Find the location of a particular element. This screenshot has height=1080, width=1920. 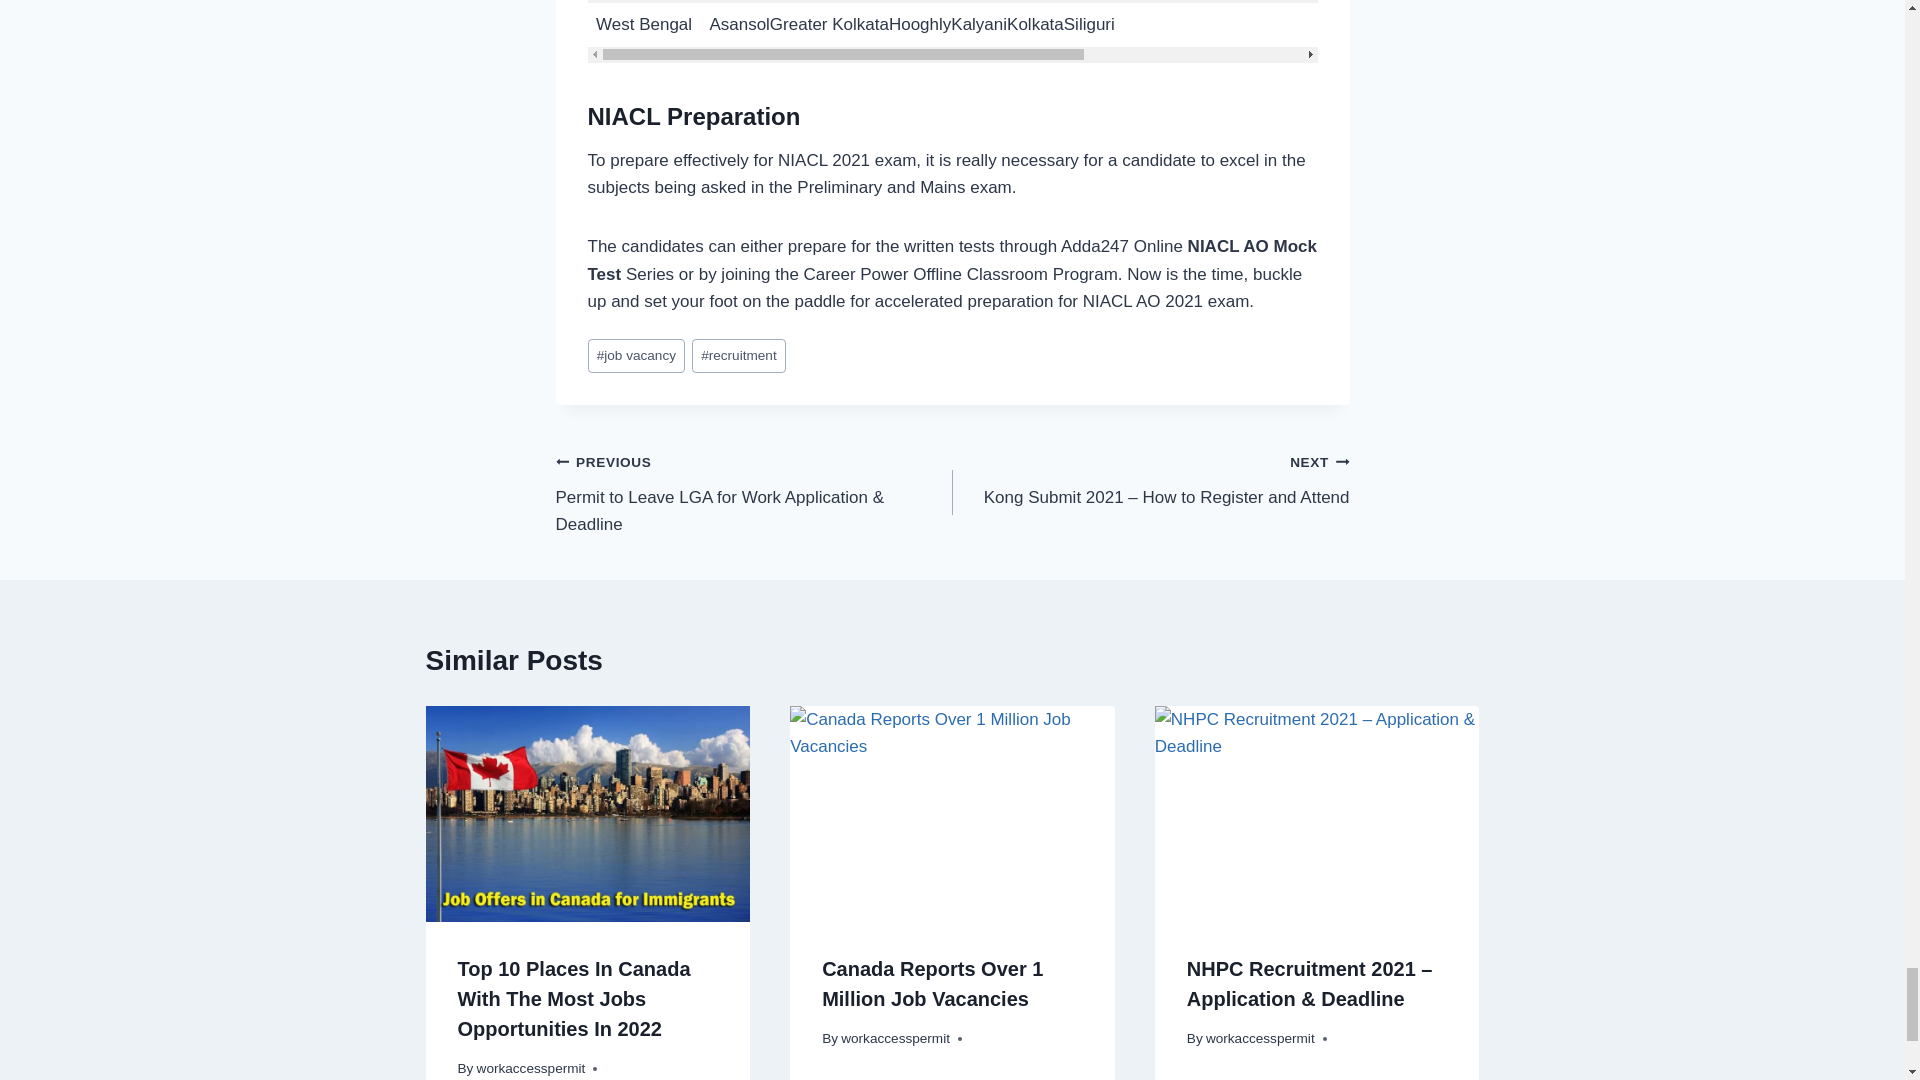

Canada Reports Over 1 Million Job Vacancies is located at coordinates (932, 983).